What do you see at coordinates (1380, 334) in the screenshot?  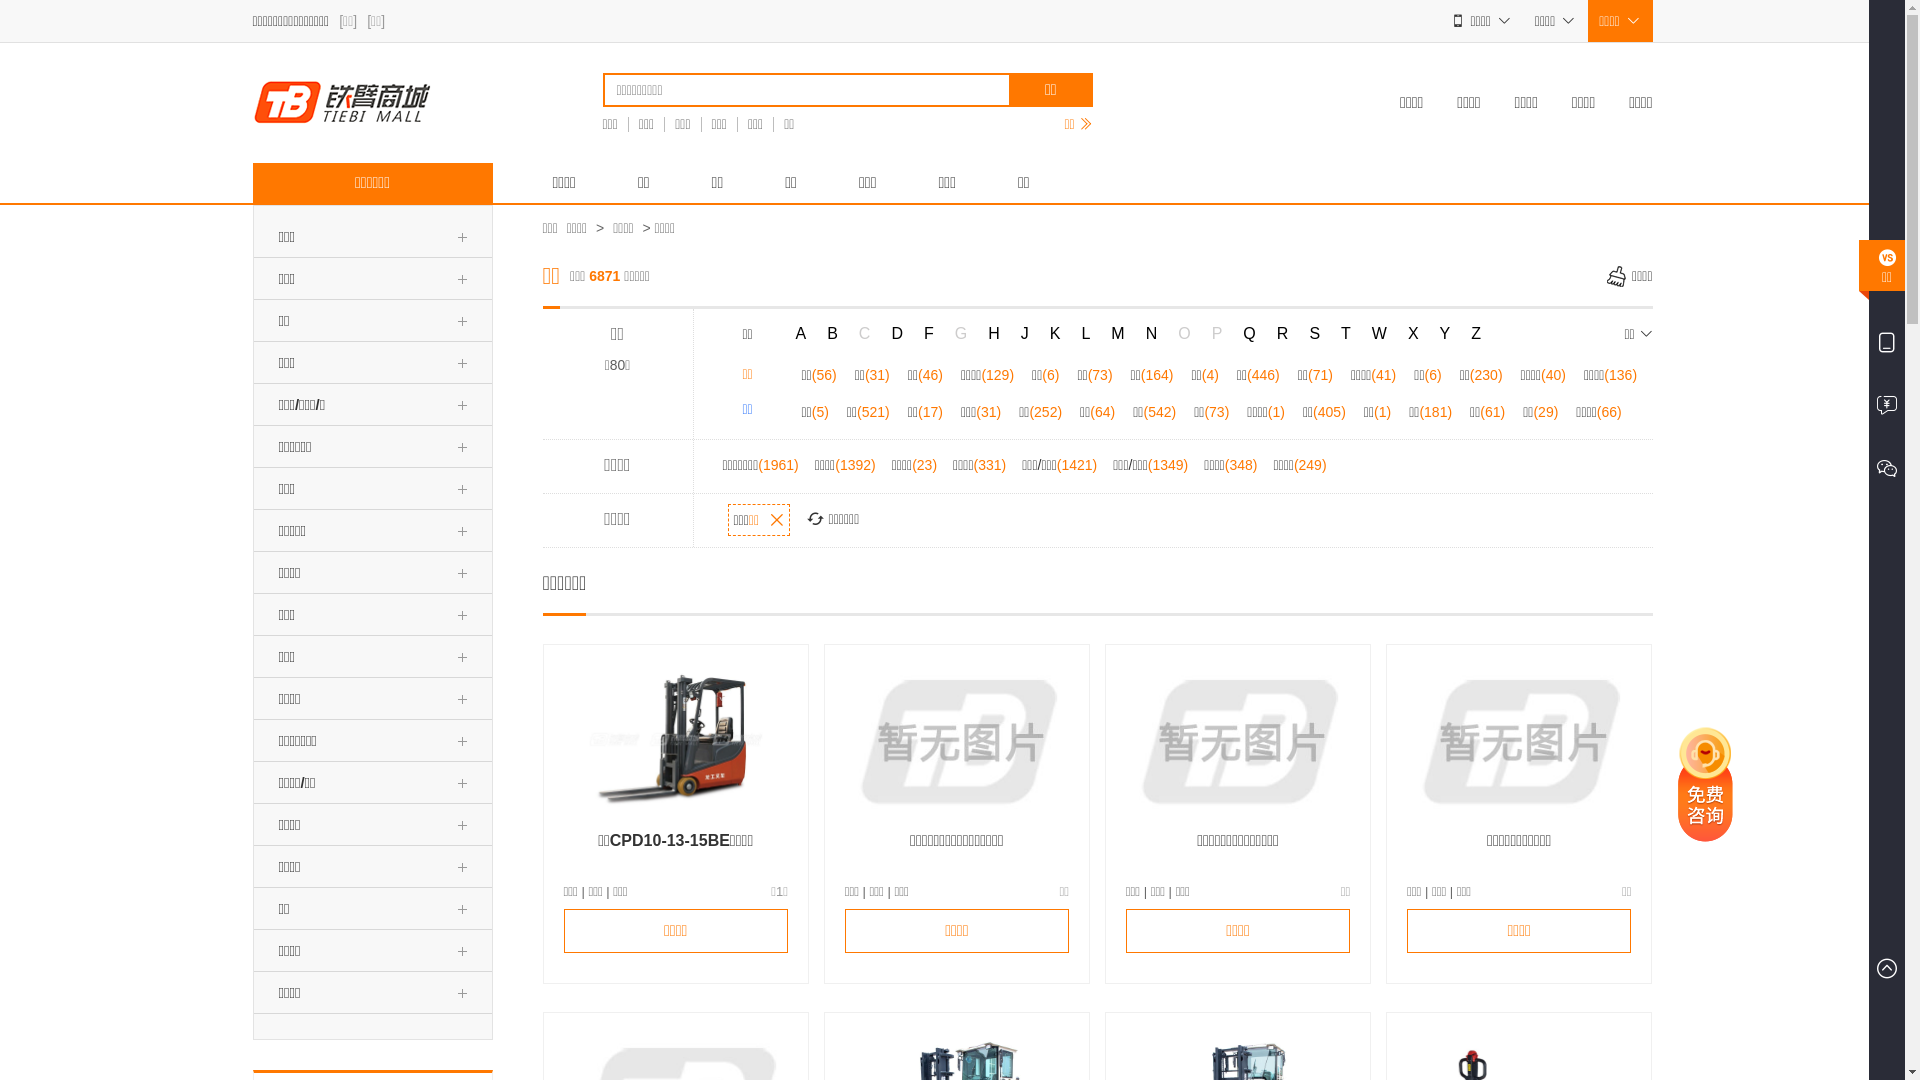 I see `W` at bounding box center [1380, 334].